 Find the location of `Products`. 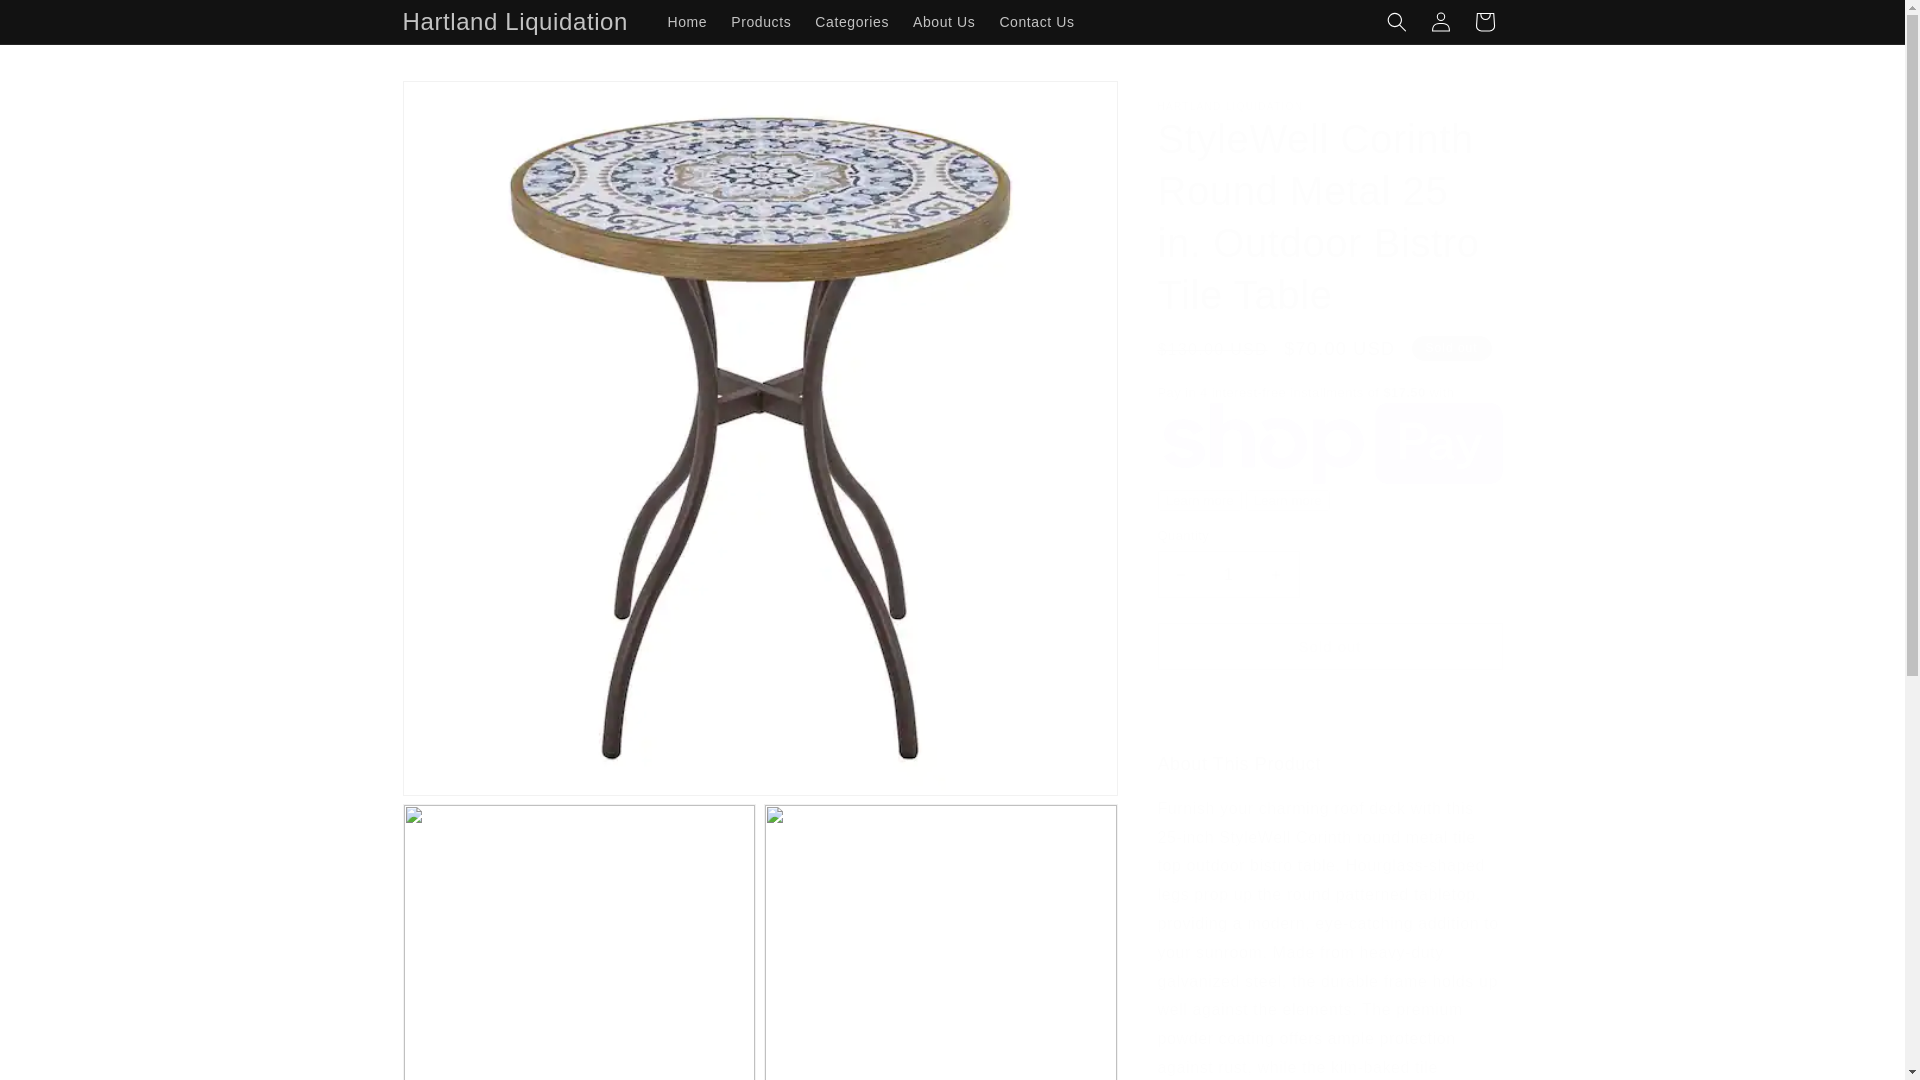

Products is located at coordinates (760, 22).